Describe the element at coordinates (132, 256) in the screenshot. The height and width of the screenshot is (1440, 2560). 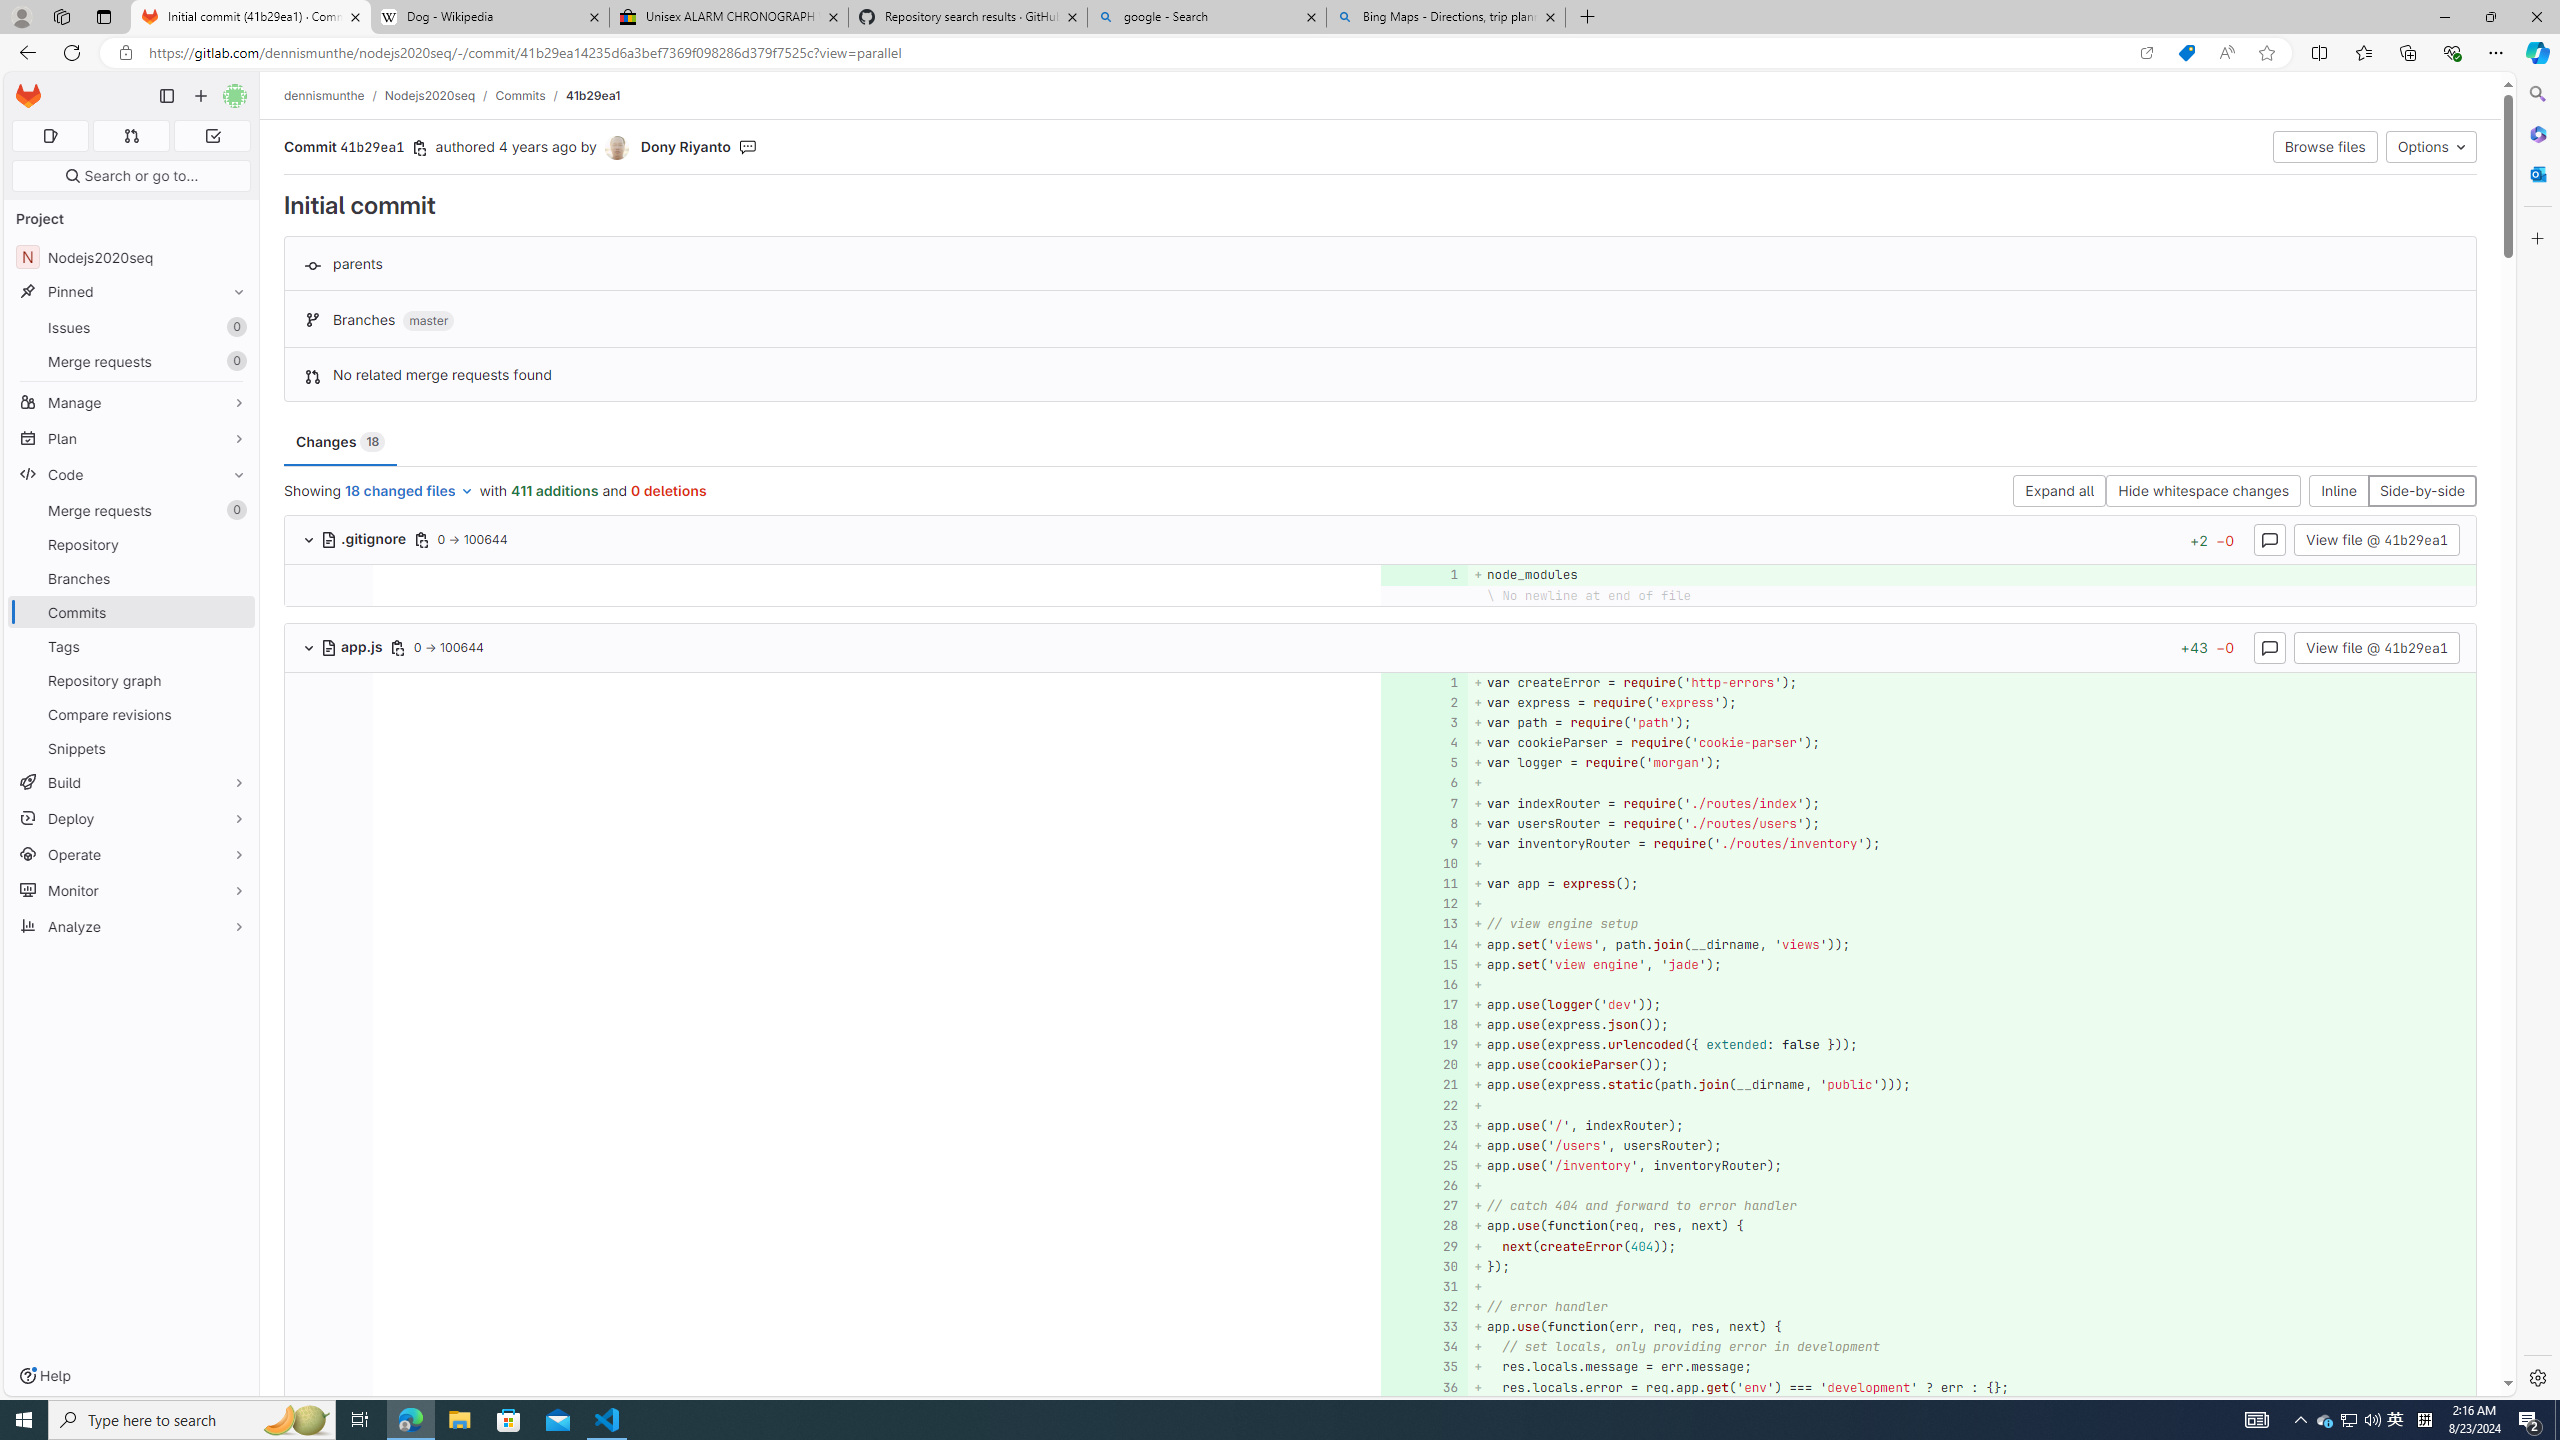
I see `NNodejs2020seq` at that location.